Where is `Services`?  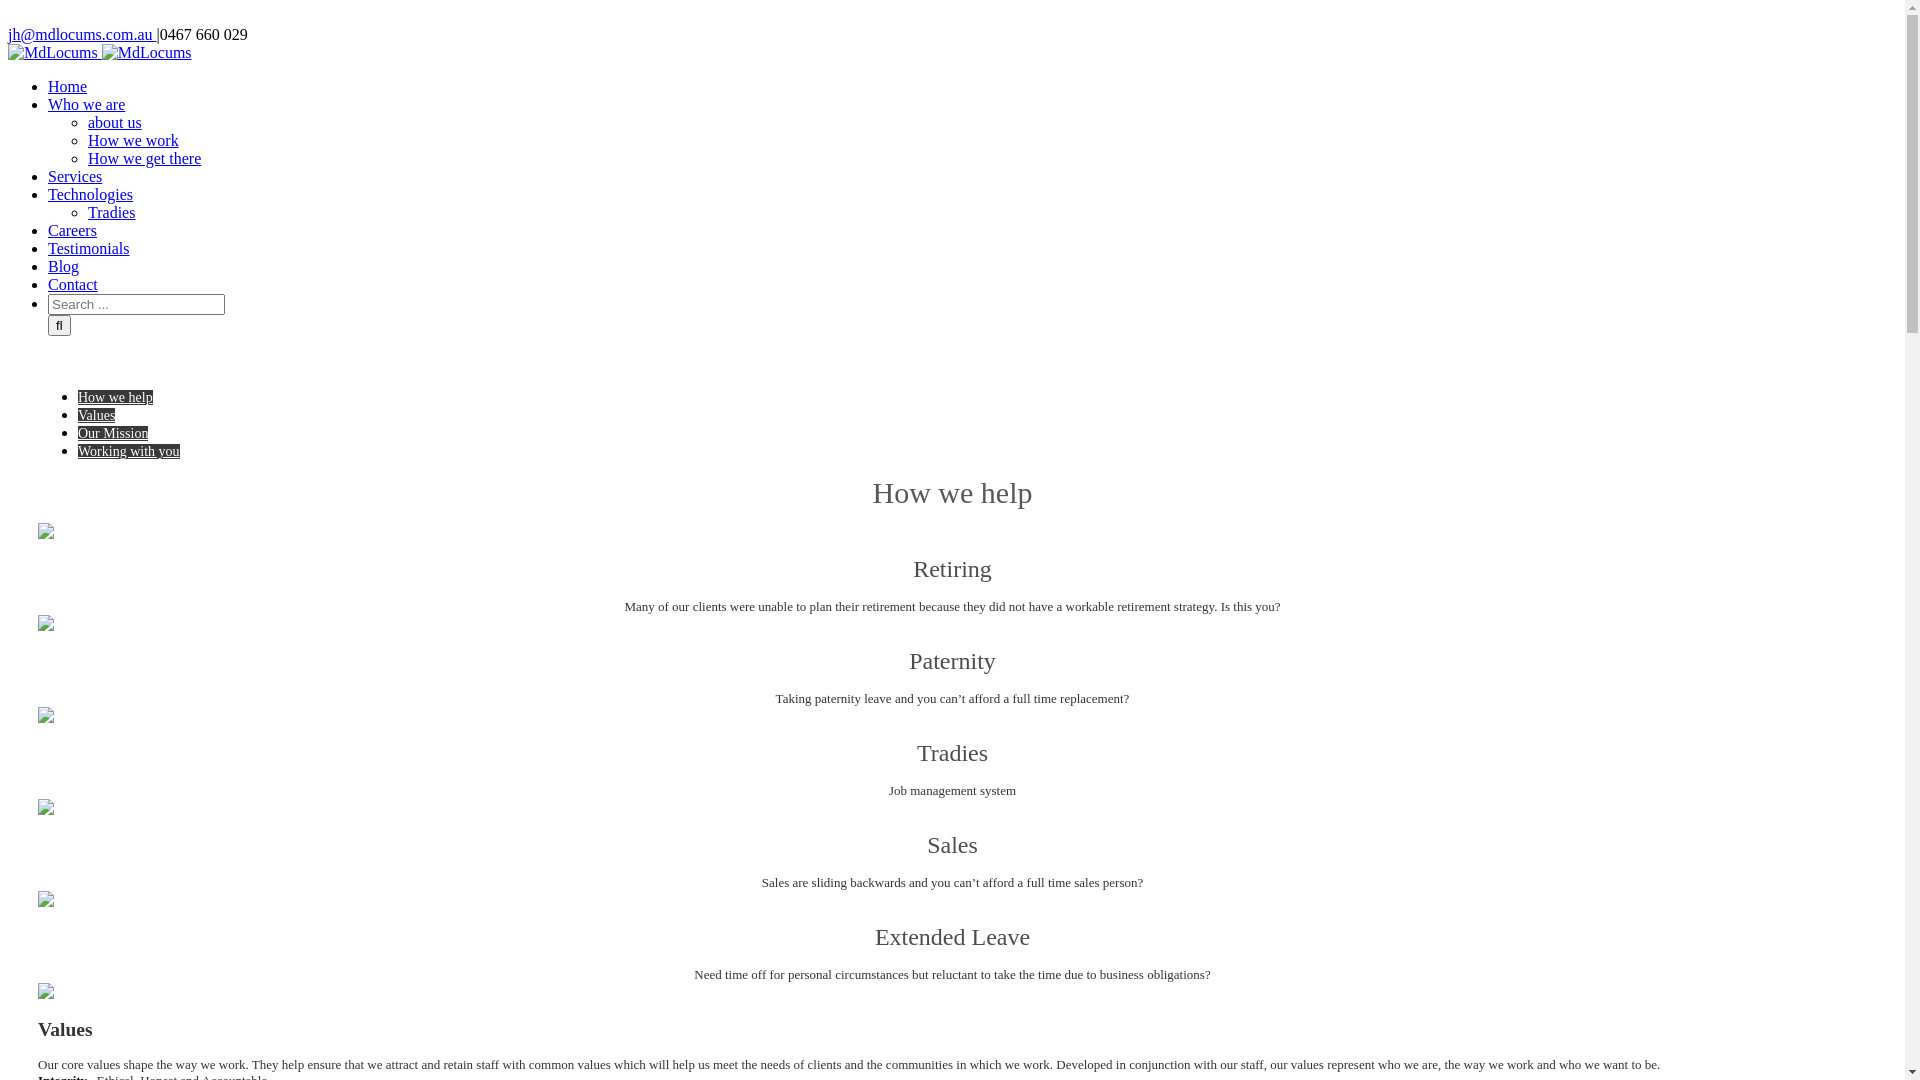 Services is located at coordinates (75, 176).